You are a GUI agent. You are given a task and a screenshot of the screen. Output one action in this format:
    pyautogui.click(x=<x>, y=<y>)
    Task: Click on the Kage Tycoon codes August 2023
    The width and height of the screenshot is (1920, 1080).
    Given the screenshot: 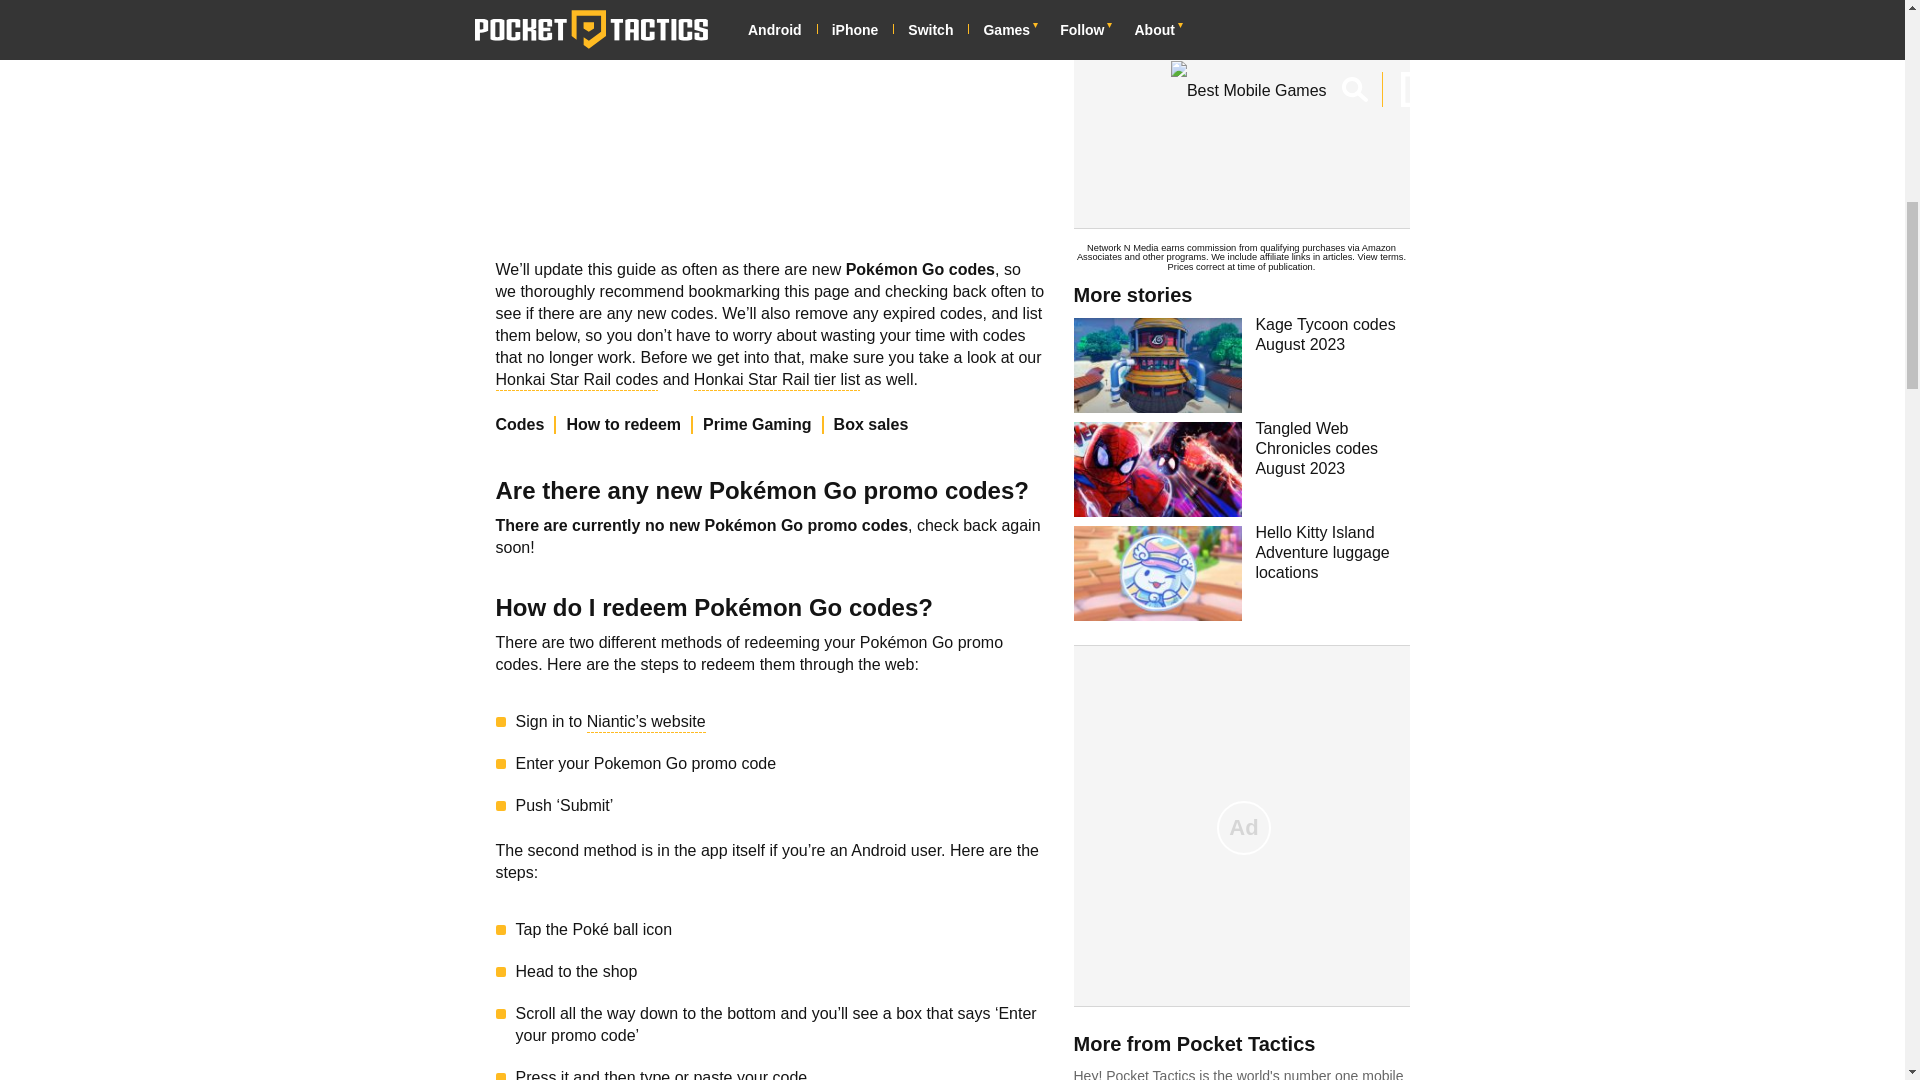 What is the action you would take?
    pyautogui.click(x=1241, y=364)
    